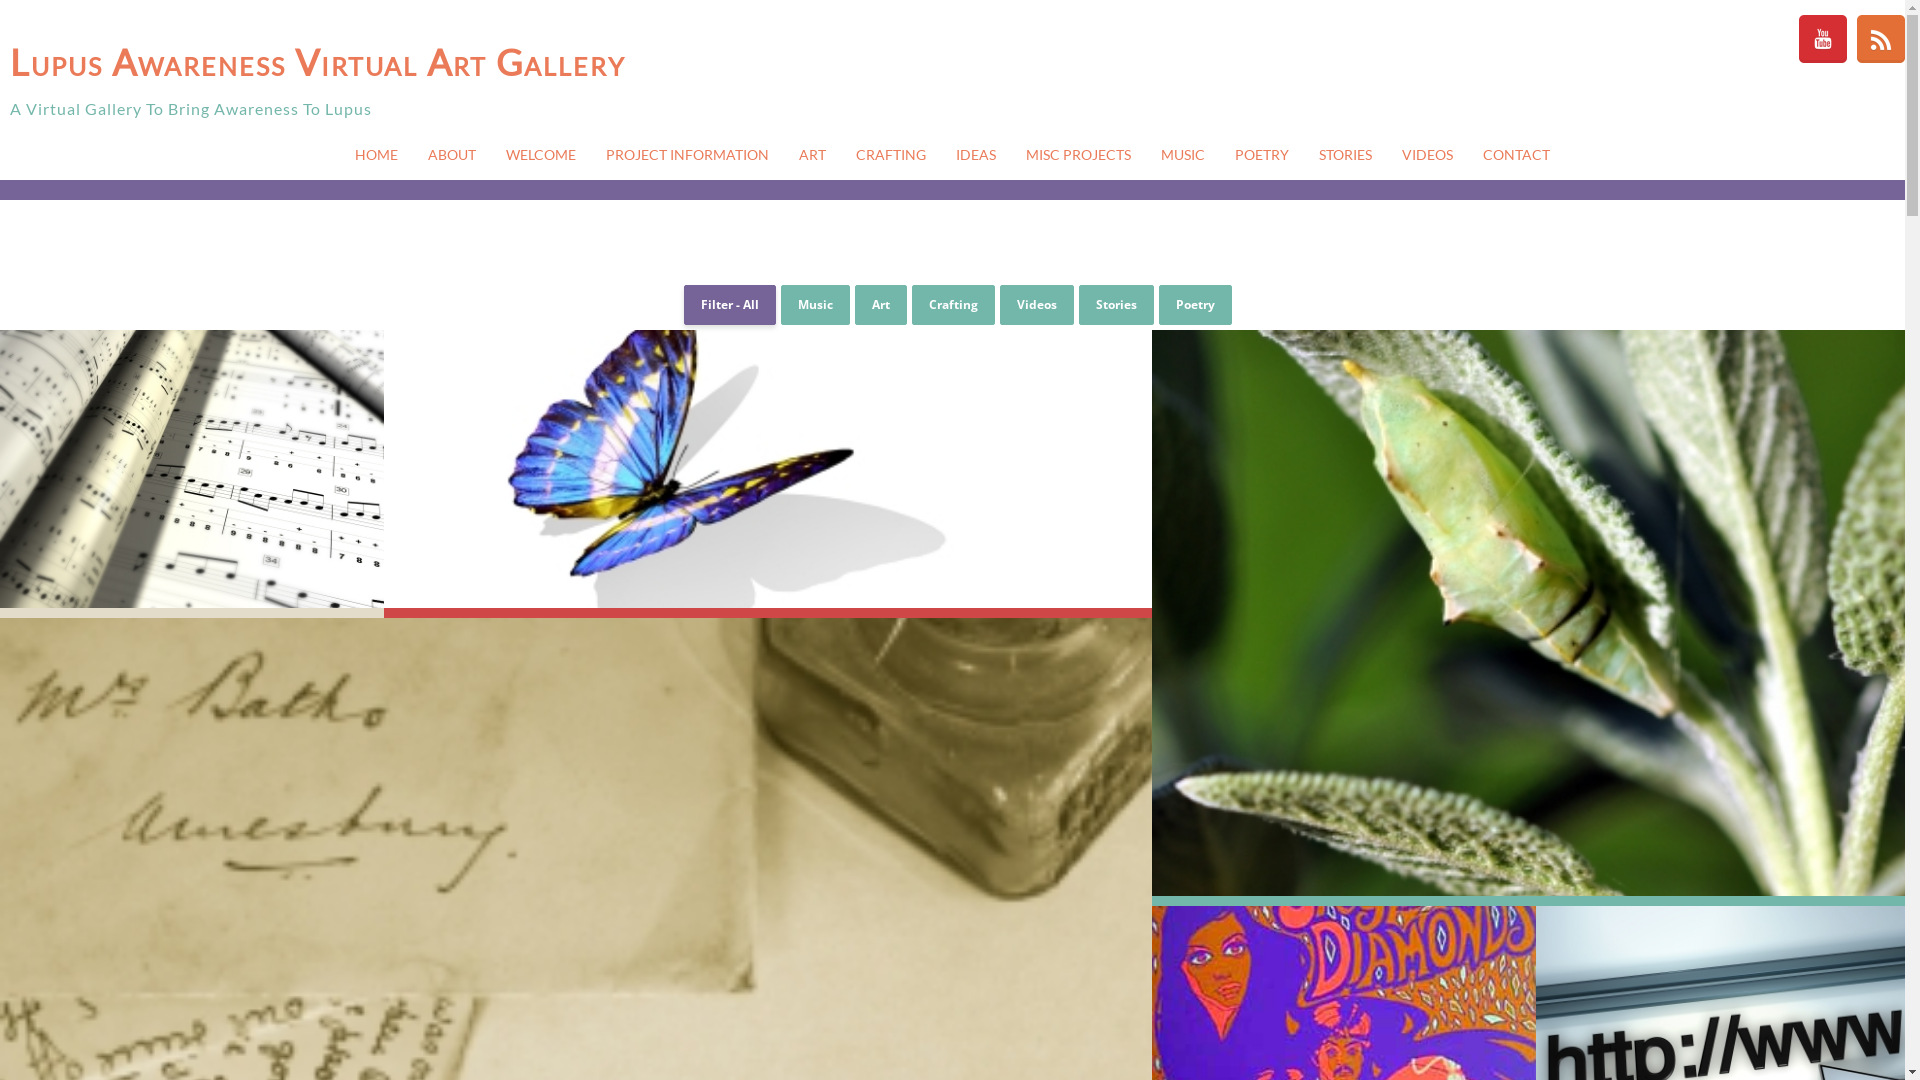  Describe the element at coordinates (432, 62) in the screenshot. I see `Lupus Awareness Virtual Art Gallery` at that location.